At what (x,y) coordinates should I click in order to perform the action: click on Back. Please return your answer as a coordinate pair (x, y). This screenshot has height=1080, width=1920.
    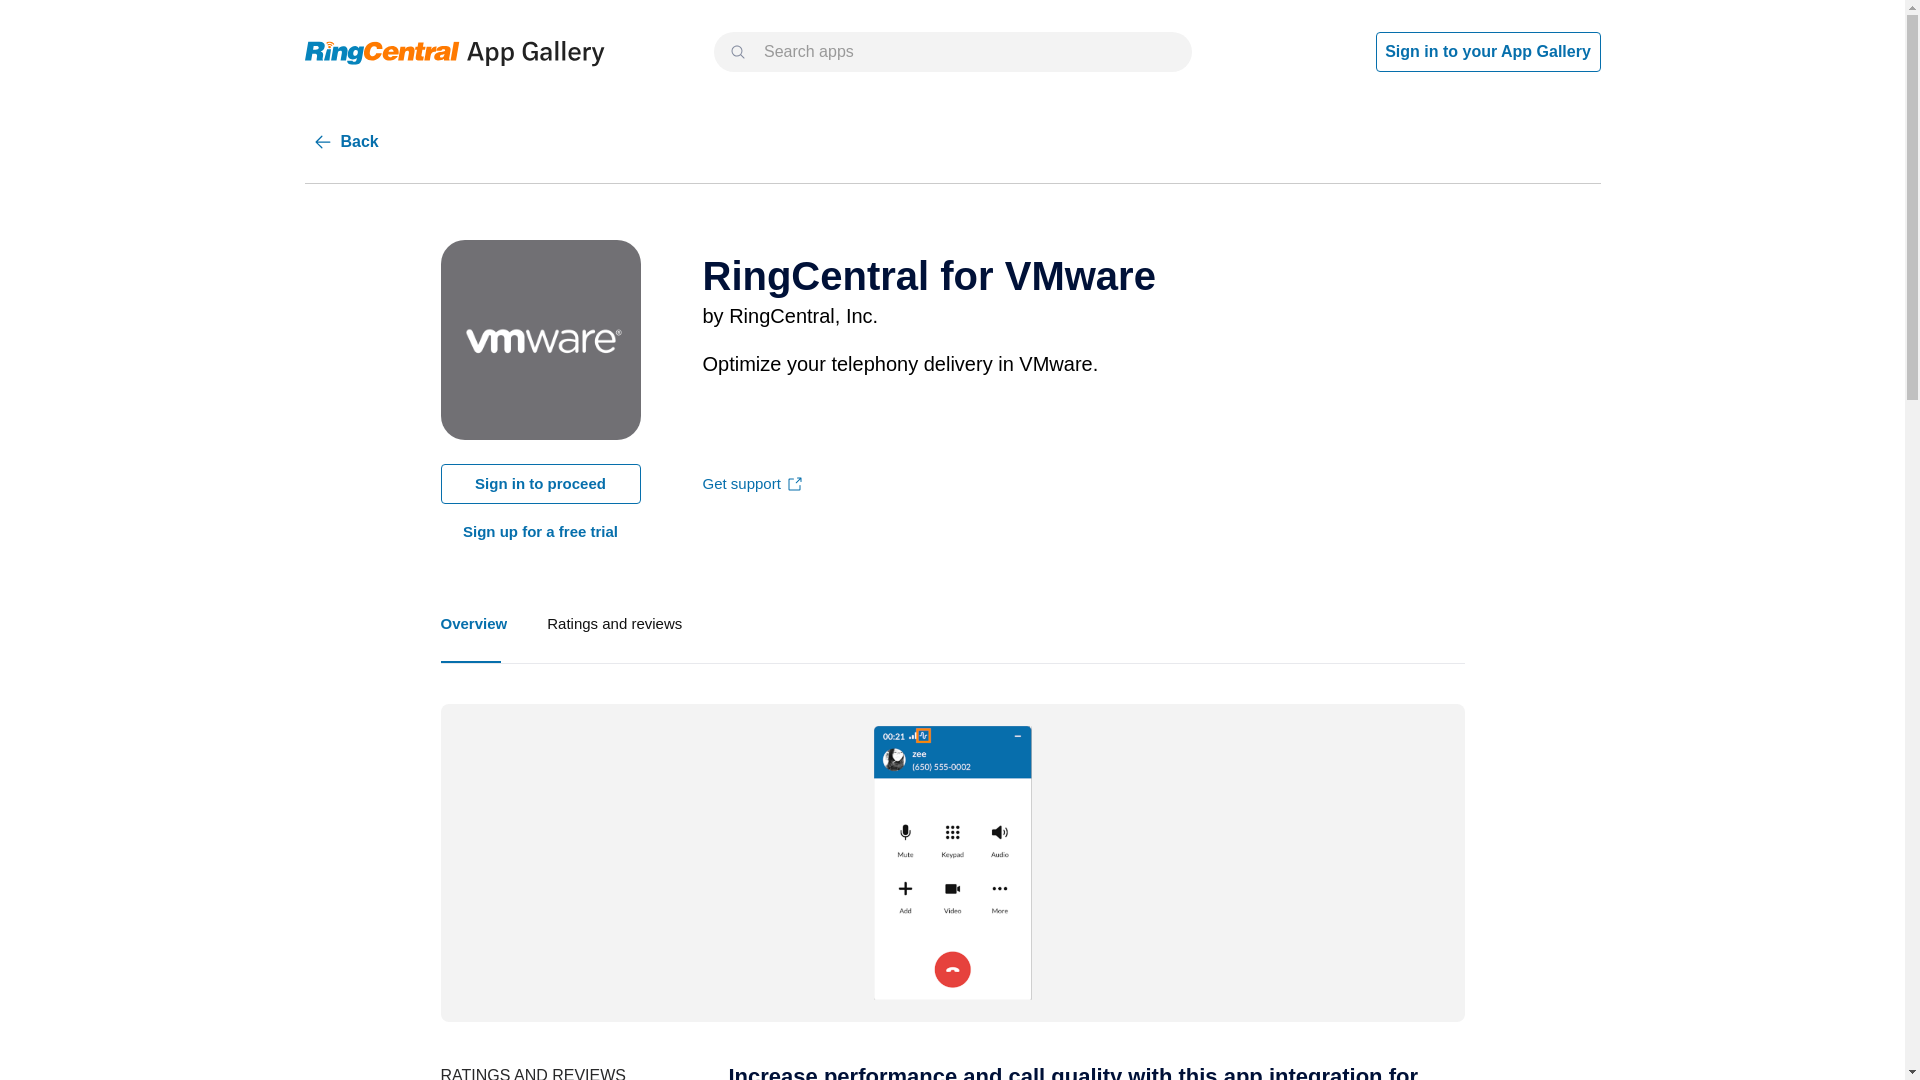
    Looking at the image, I should click on (1488, 52).